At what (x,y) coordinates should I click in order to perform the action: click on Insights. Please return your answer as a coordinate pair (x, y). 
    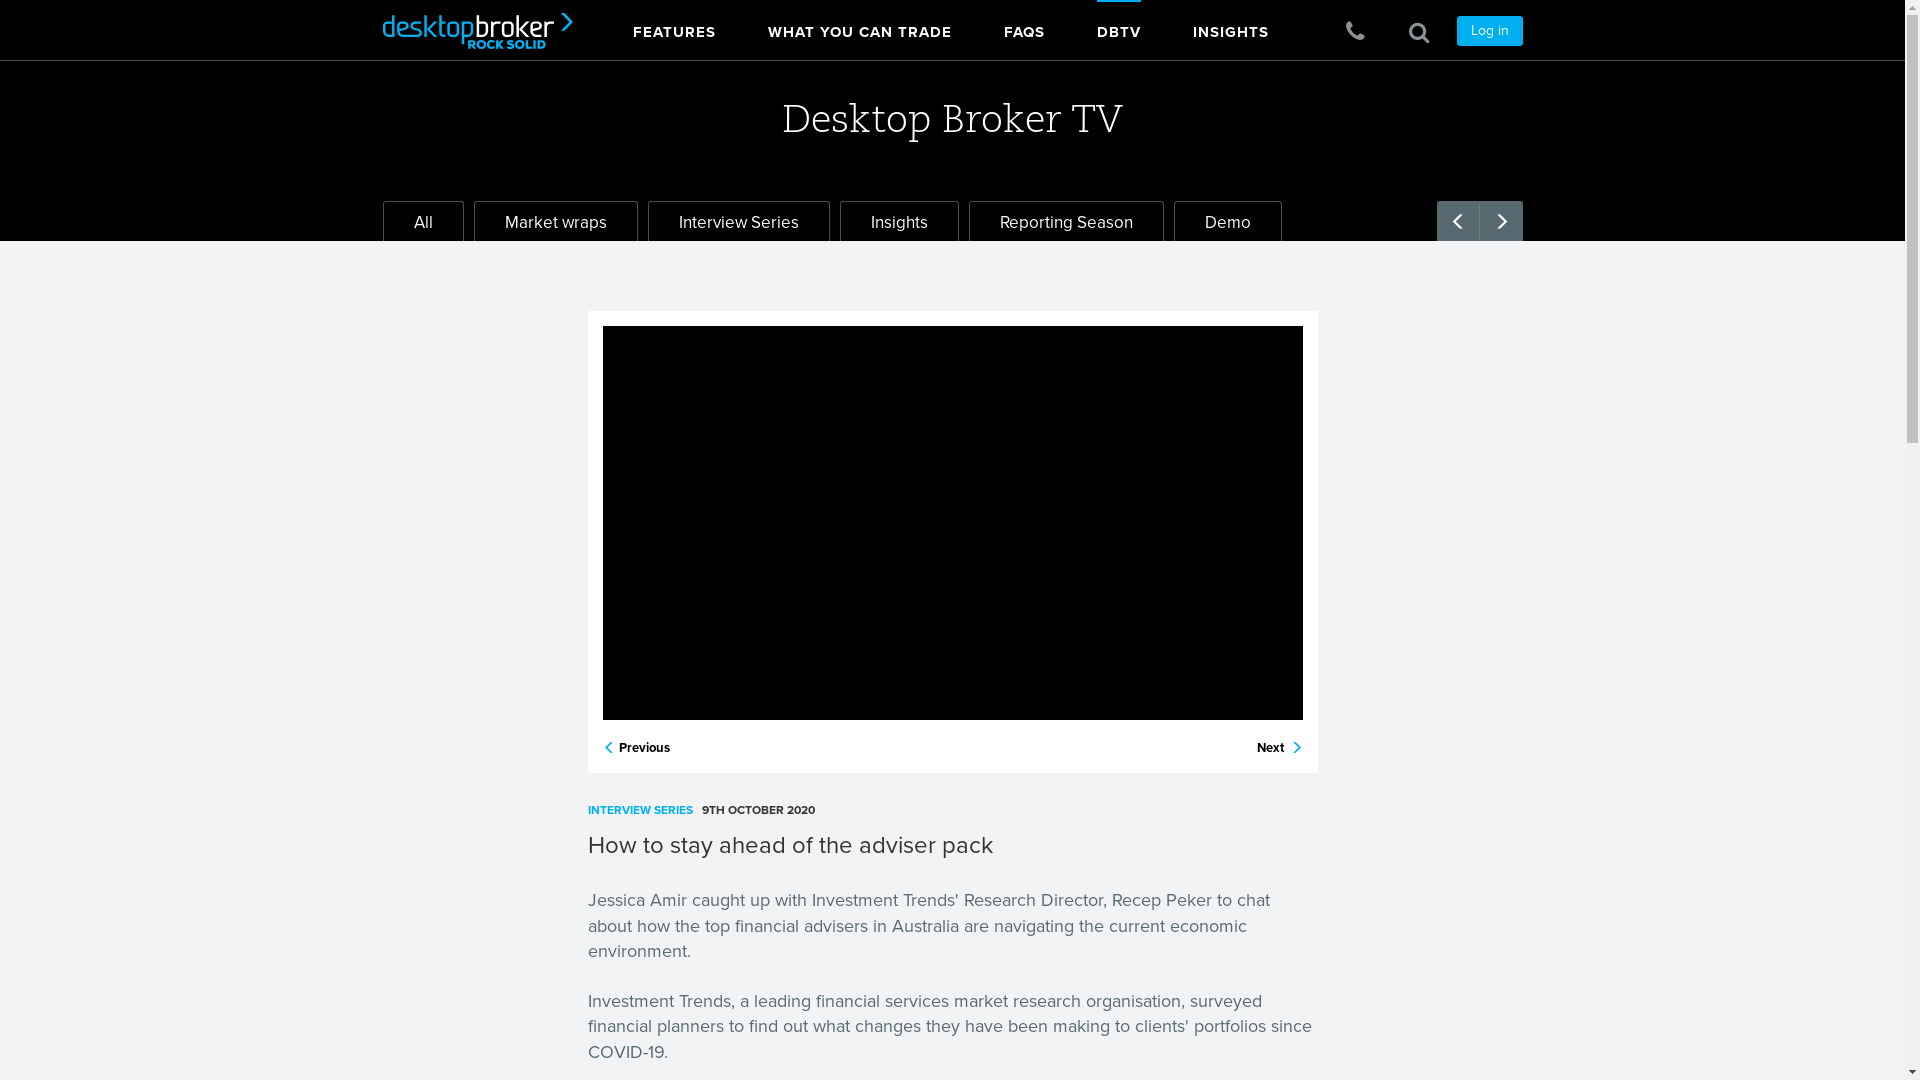
    Looking at the image, I should click on (900, 221).